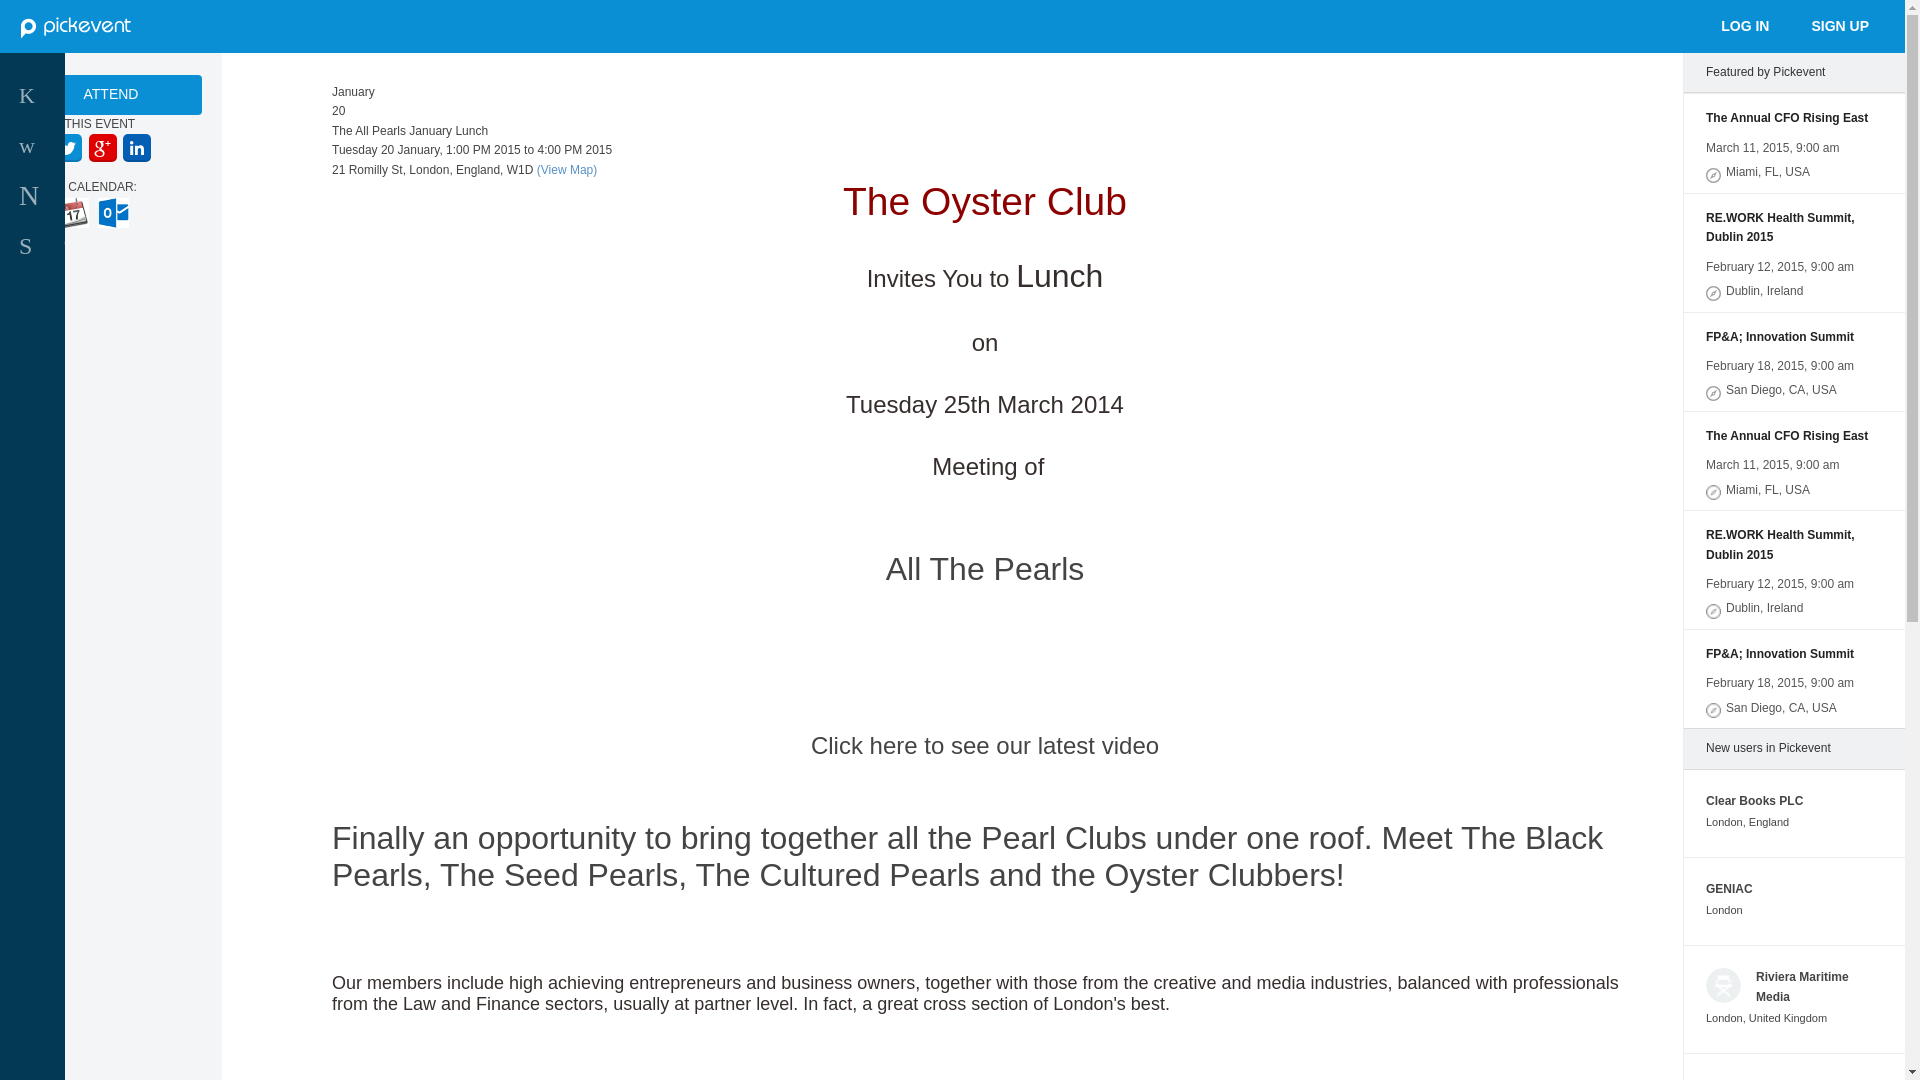 The height and width of the screenshot is (1080, 1920). What do you see at coordinates (112, 246) in the screenshot?
I see `SIGN UP` at bounding box center [112, 246].